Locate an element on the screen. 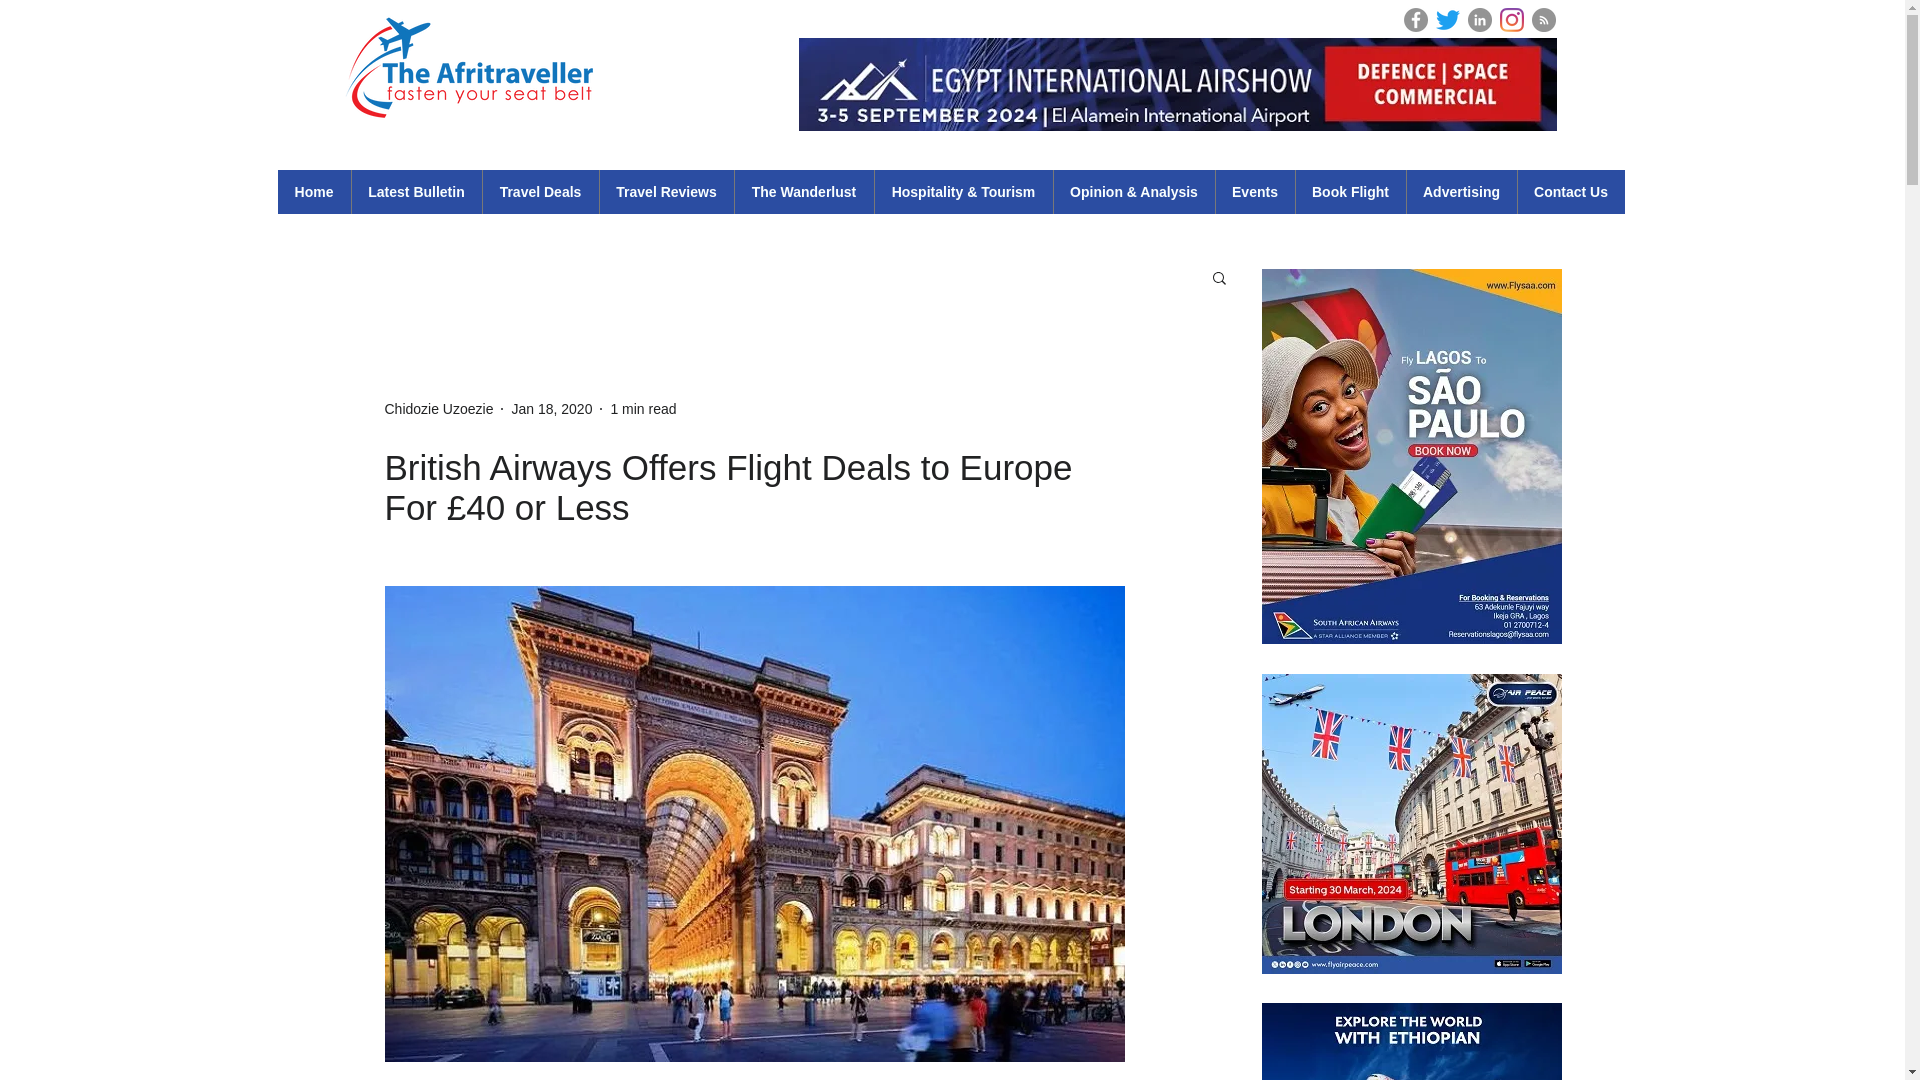 This screenshot has width=1920, height=1080. Home is located at coordinates (314, 191).